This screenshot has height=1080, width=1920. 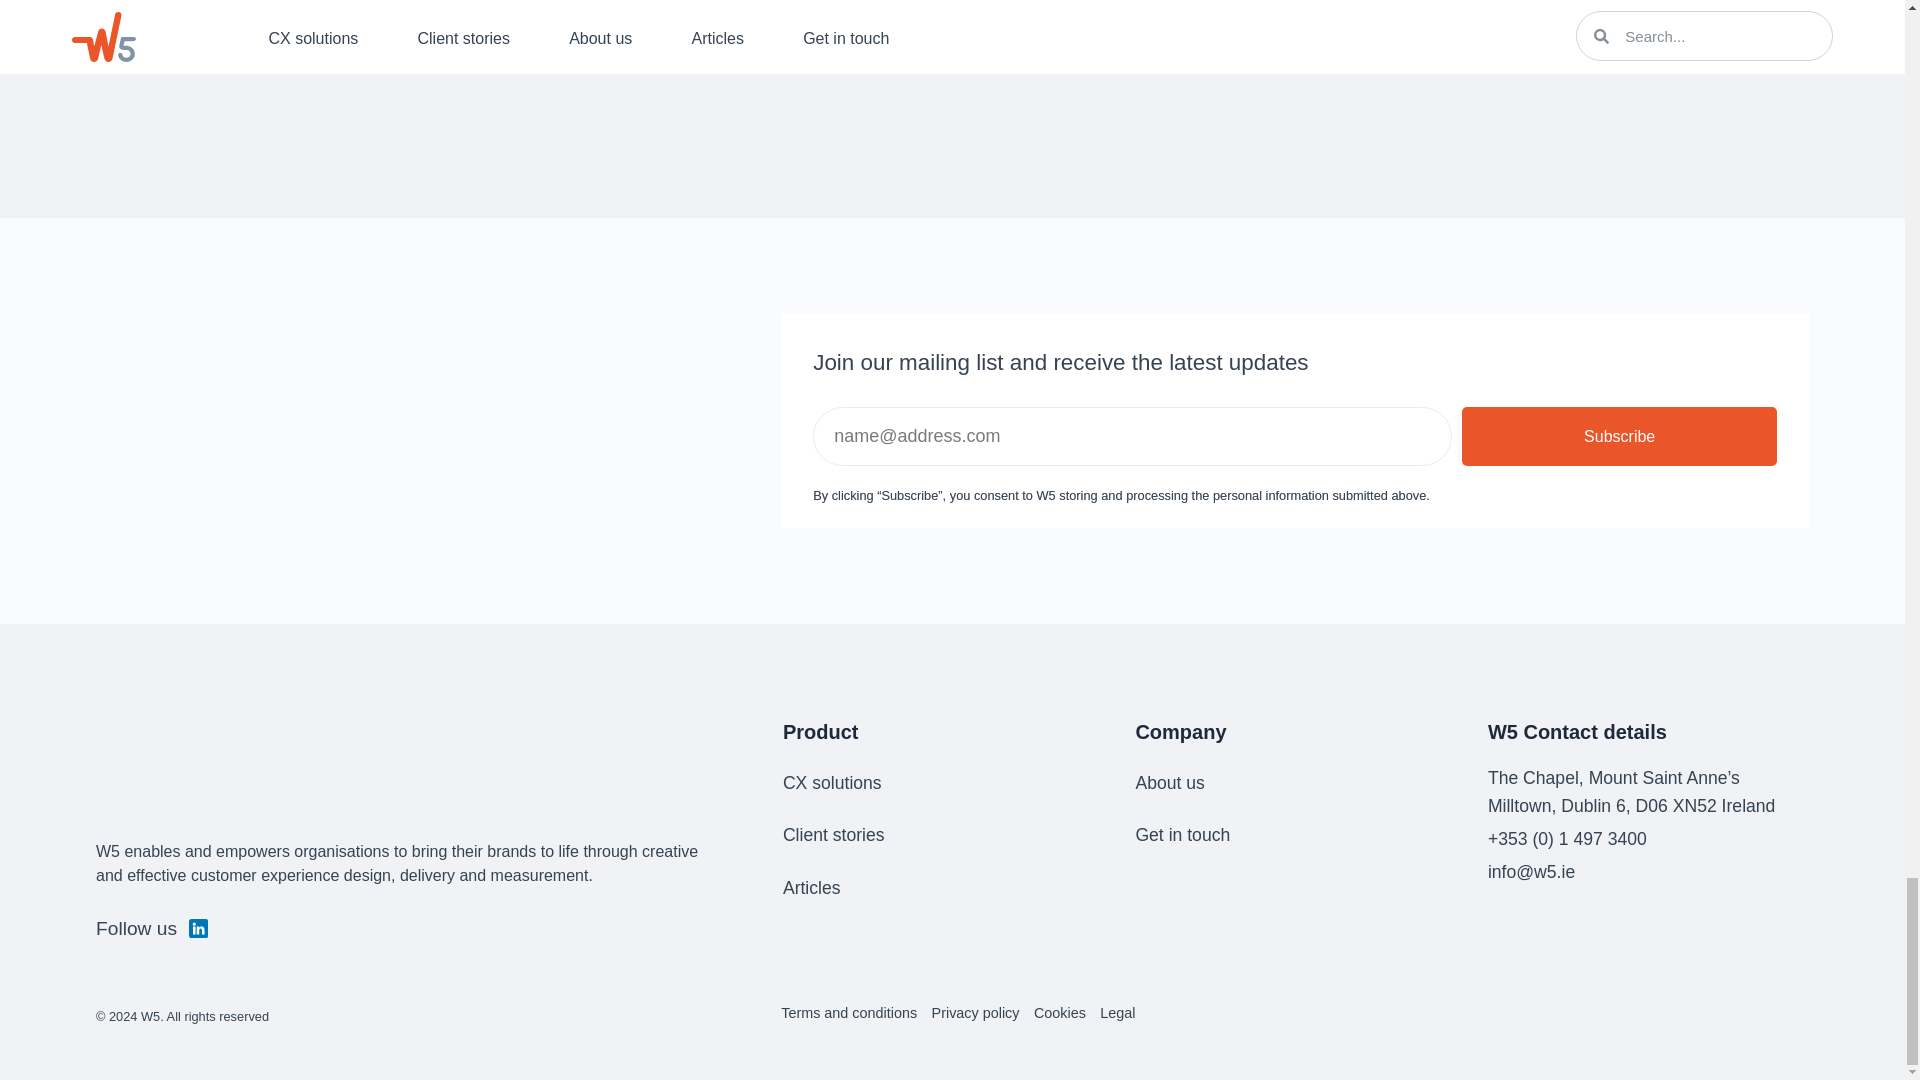 What do you see at coordinates (1619, 436) in the screenshot?
I see `Subscribe` at bounding box center [1619, 436].